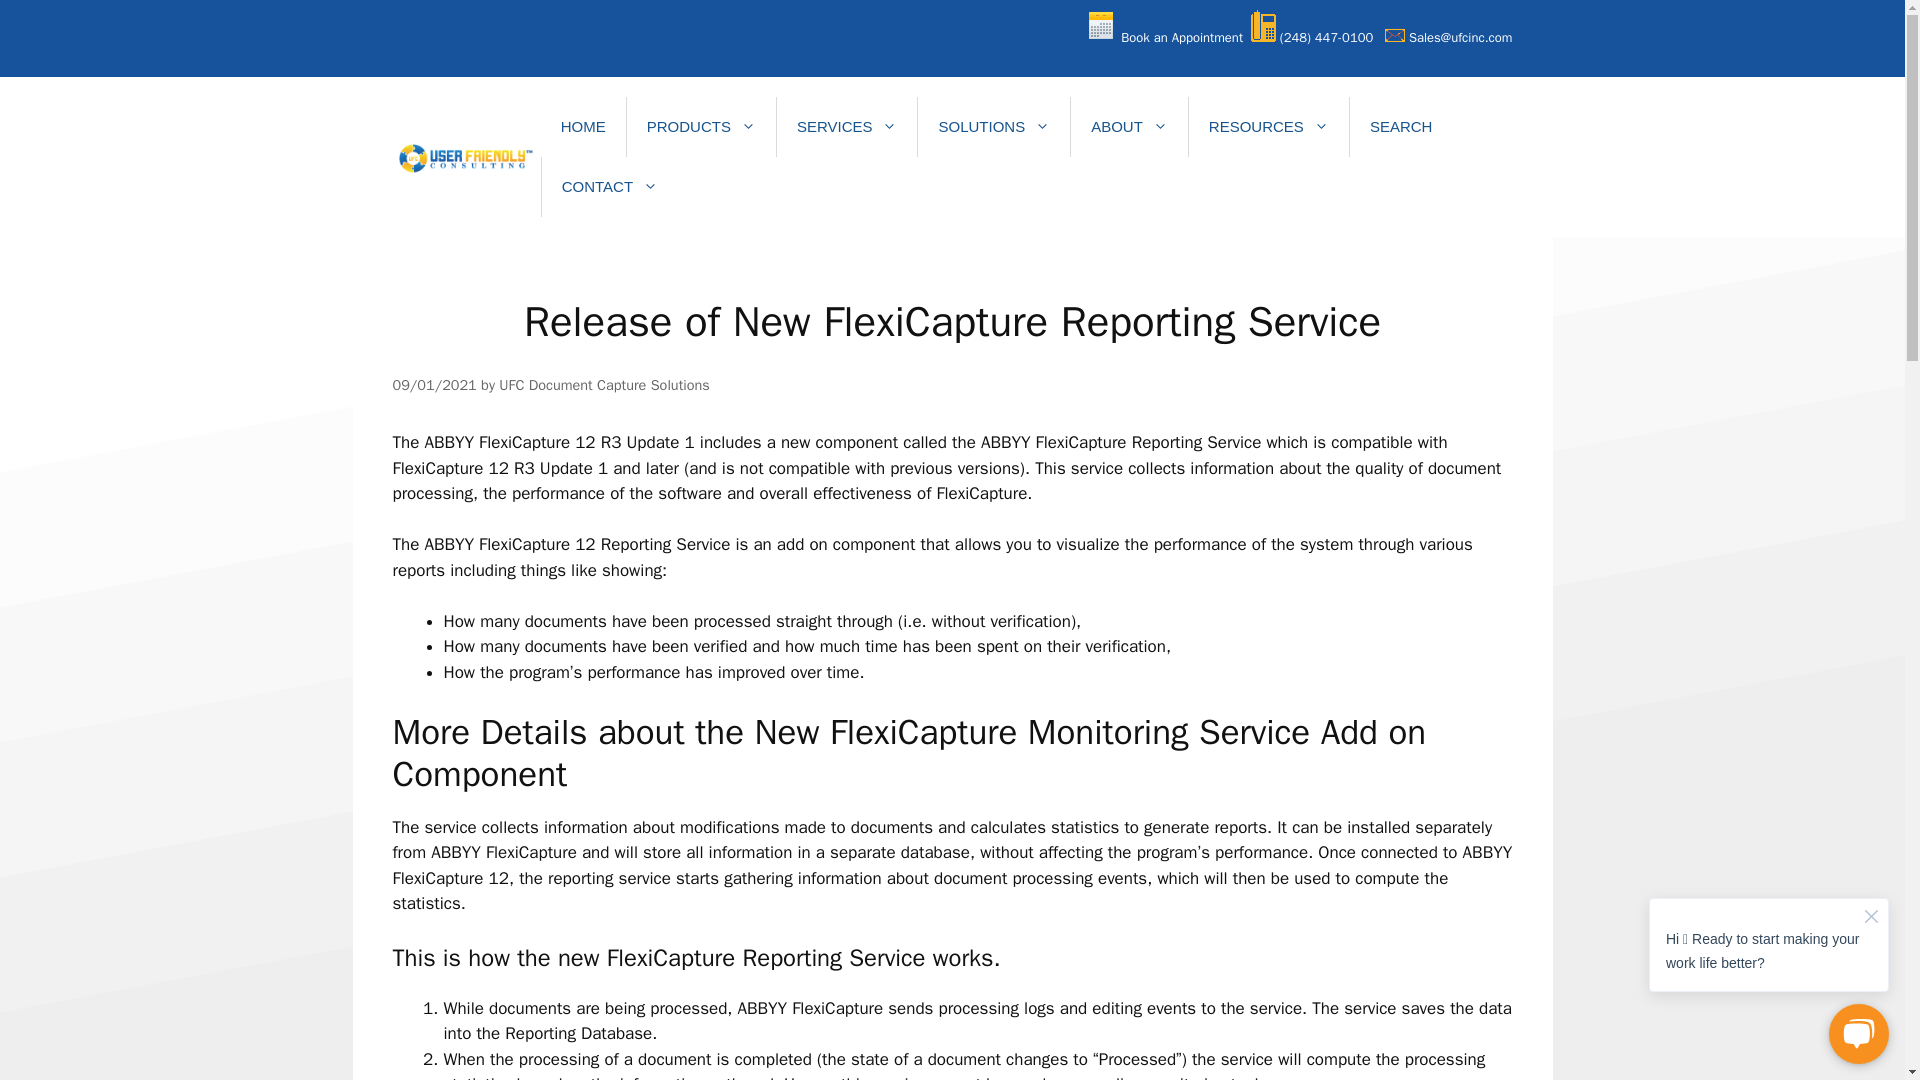 This screenshot has width=1920, height=1080. What do you see at coordinates (701, 126) in the screenshot?
I see `PRODUCTS` at bounding box center [701, 126].